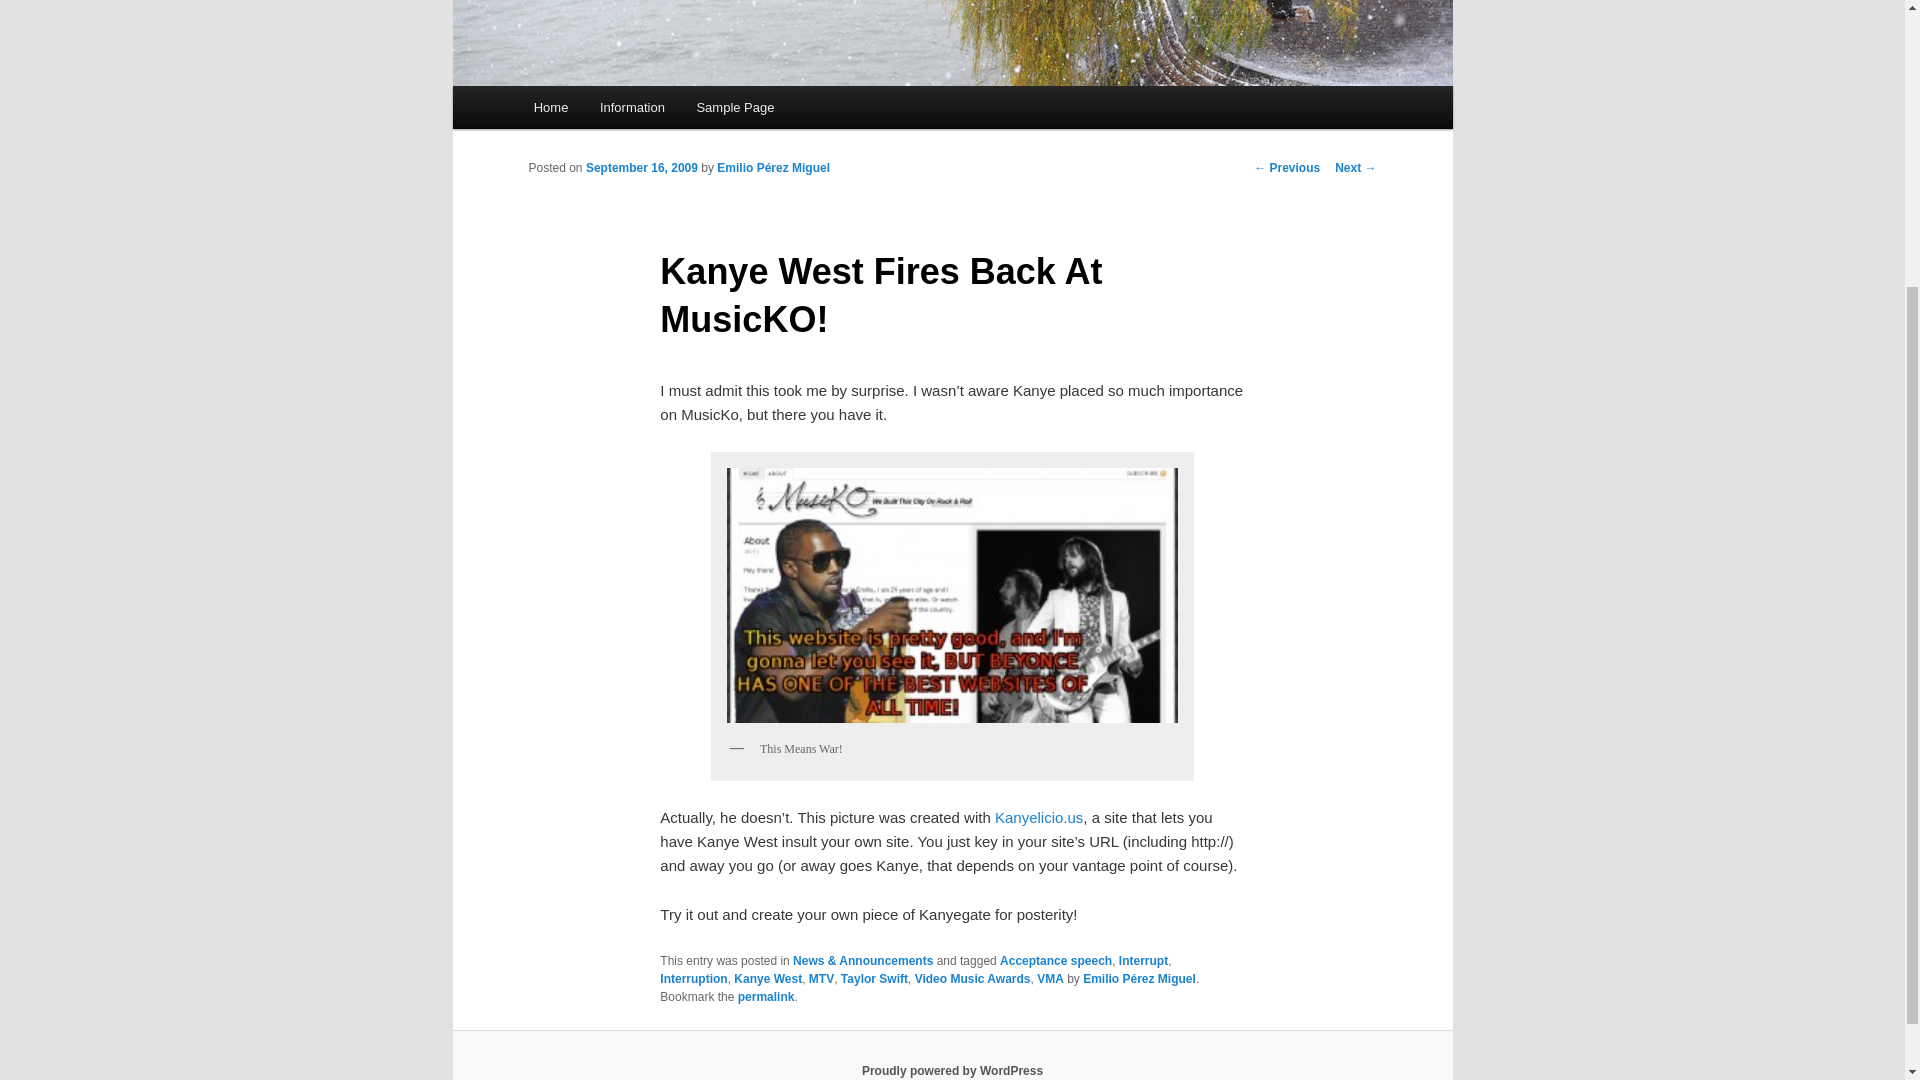 This screenshot has width=1920, height=1080. Describe the element at coordinates (766, 997) in the screenshot. I see `permalink` at that location.